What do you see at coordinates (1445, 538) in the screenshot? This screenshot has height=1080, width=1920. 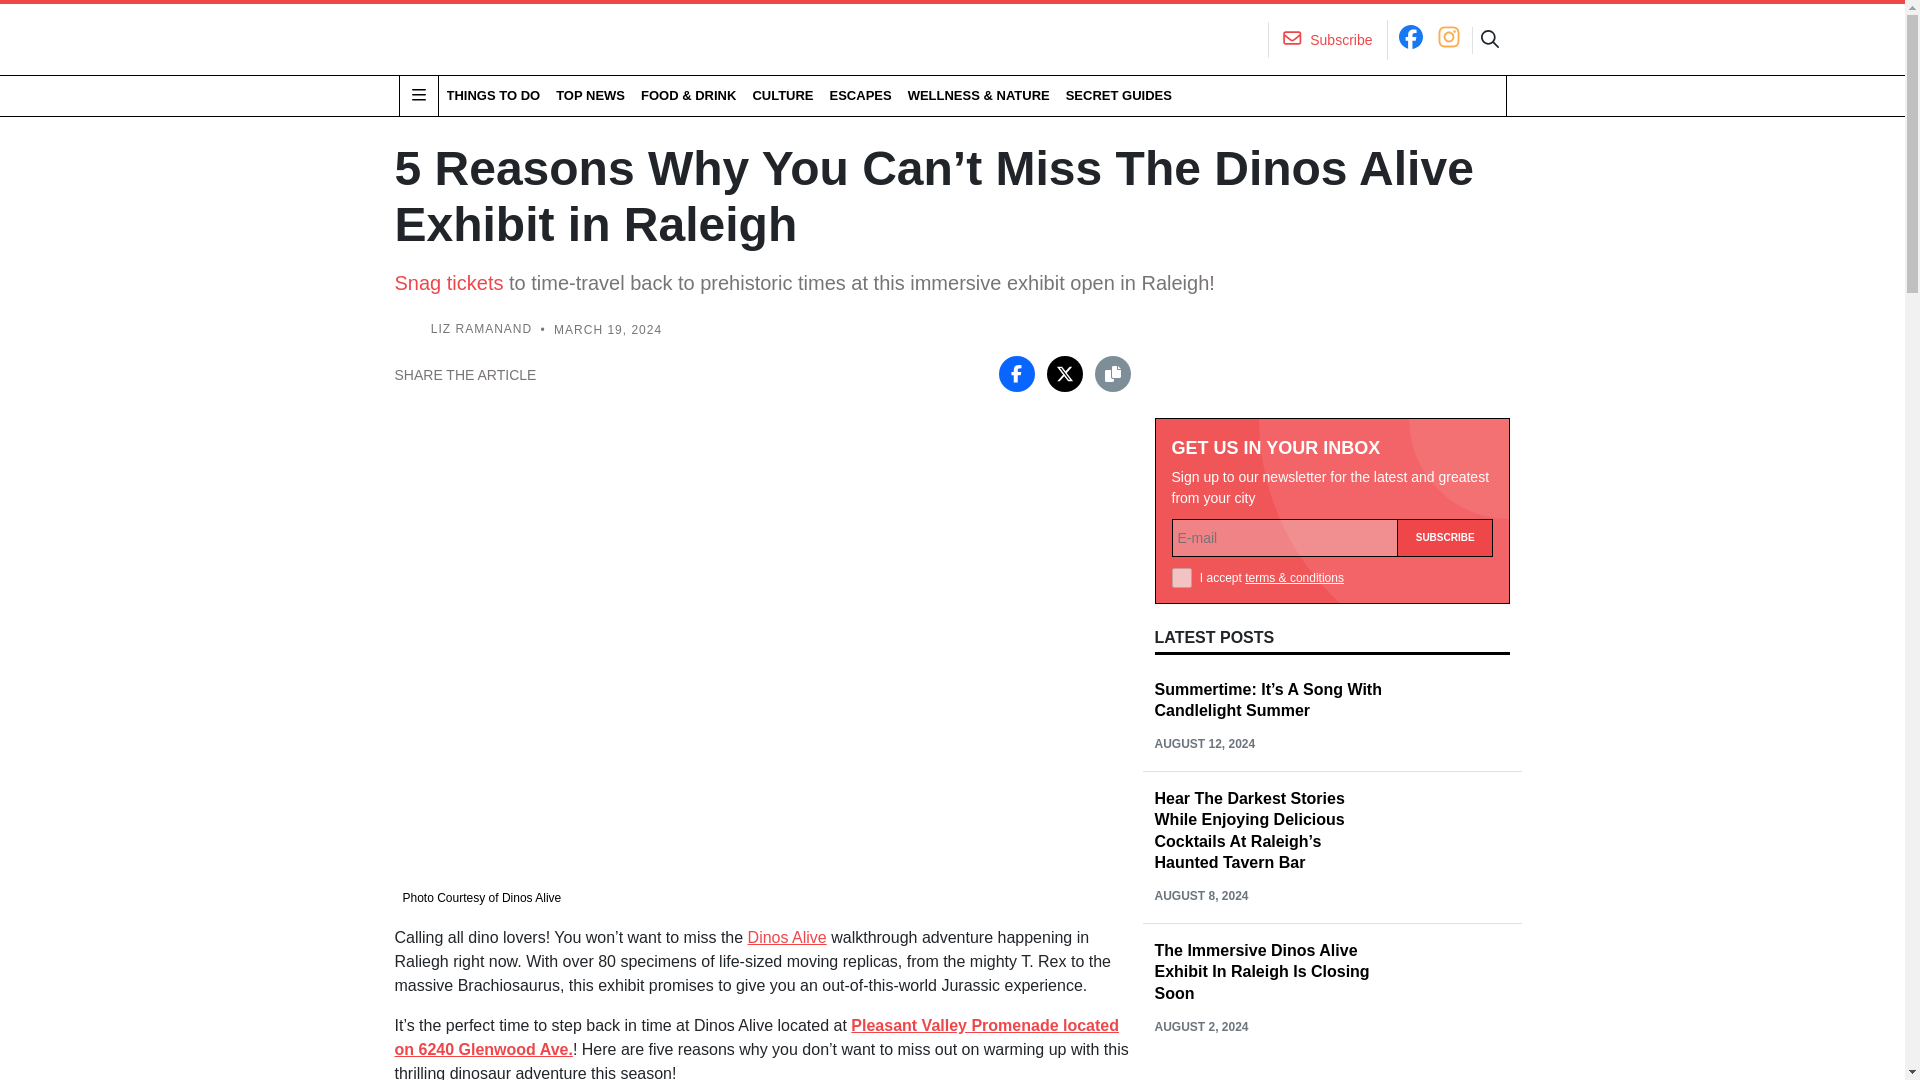 I see `Subscribe` at bounding box center [1445, 538].